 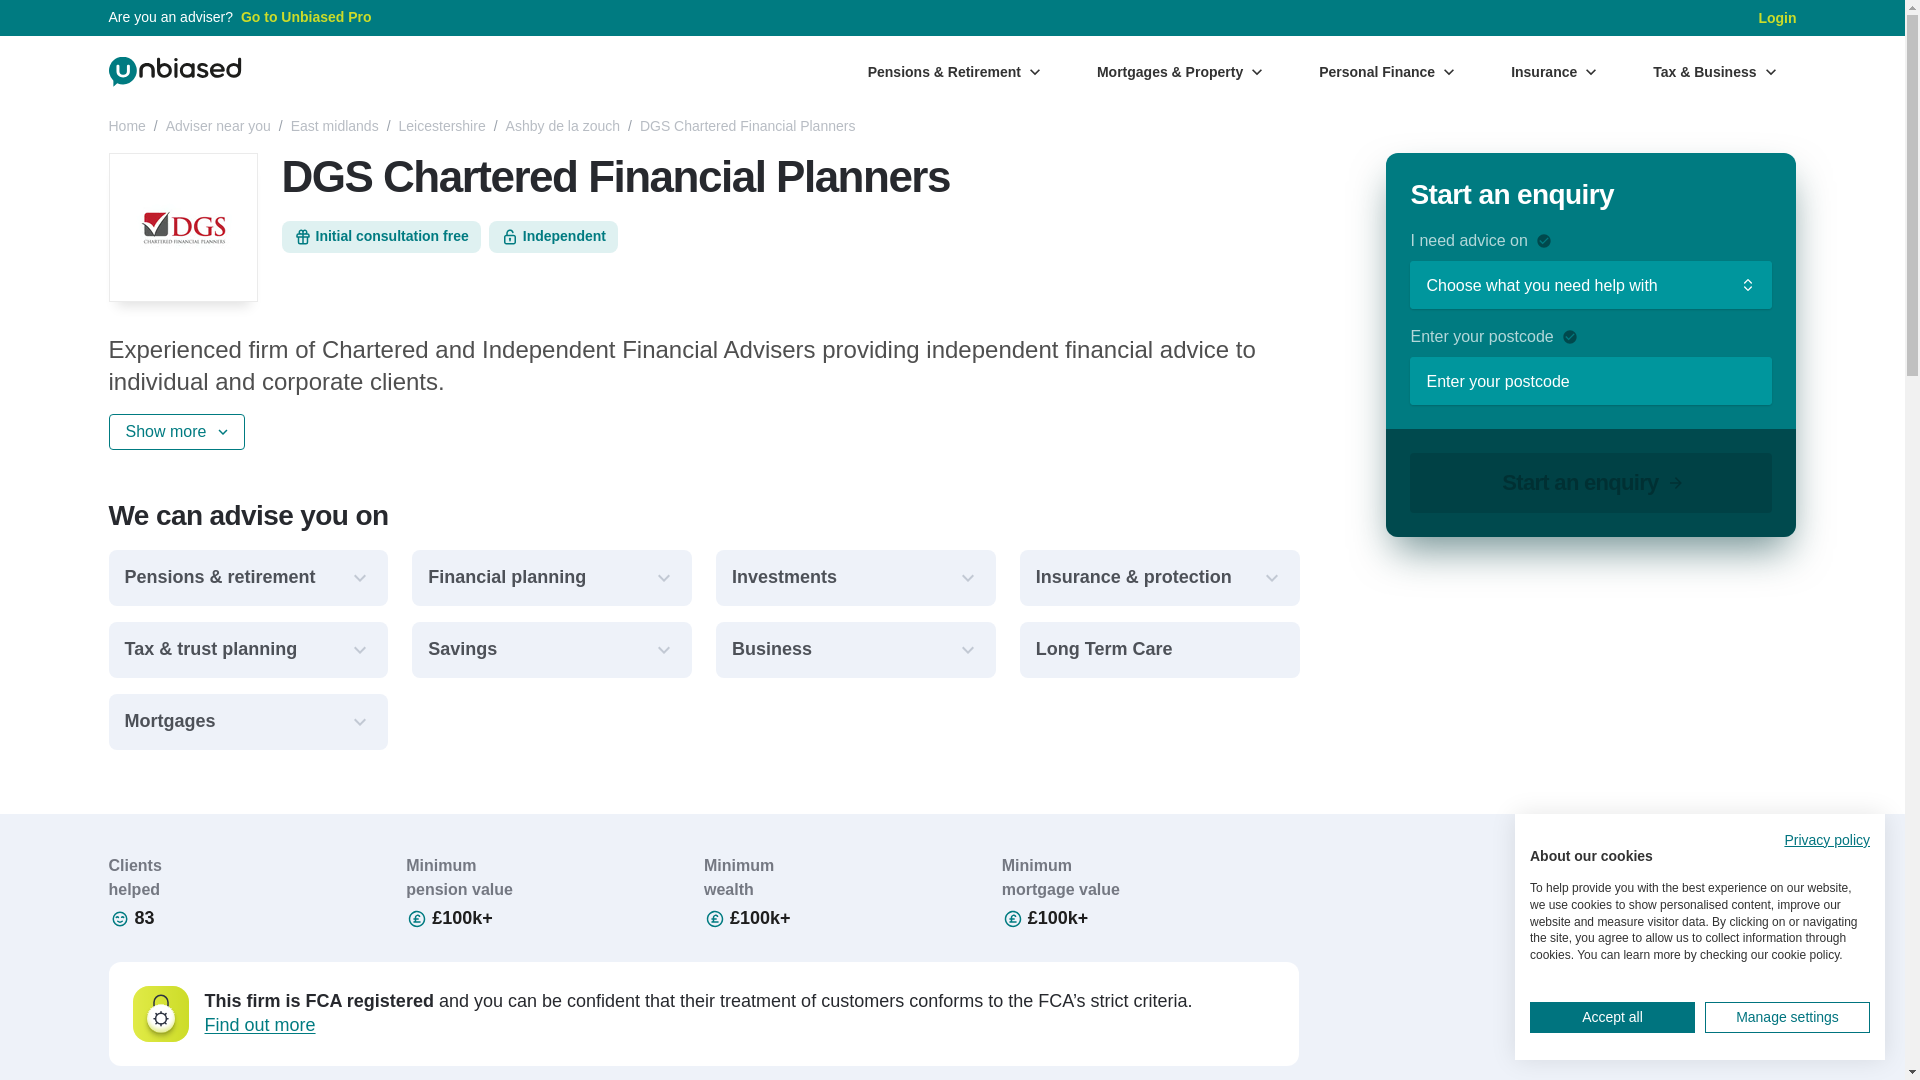 I want to click on Insurance, so click(x=1554, y=71).